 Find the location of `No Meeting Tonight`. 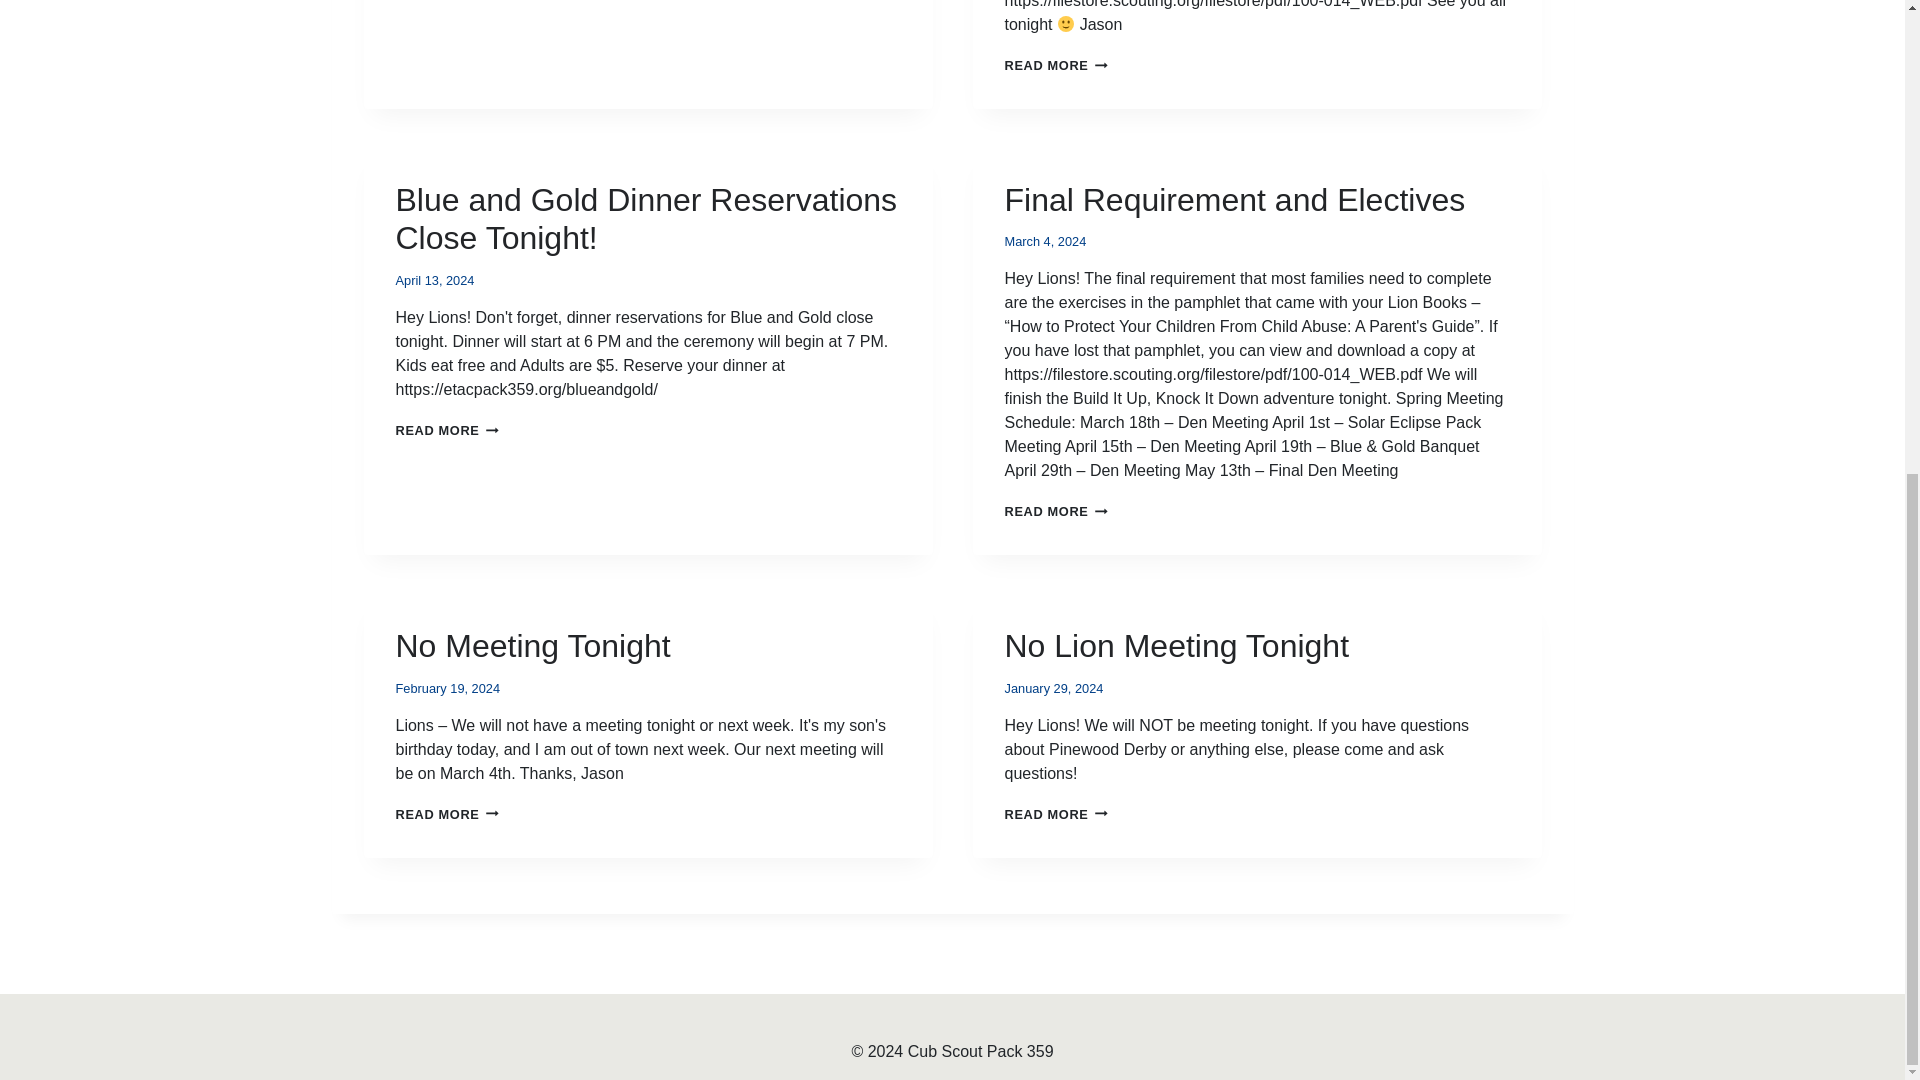

No Meeting Tonight is located at coordinates (1056, 512).